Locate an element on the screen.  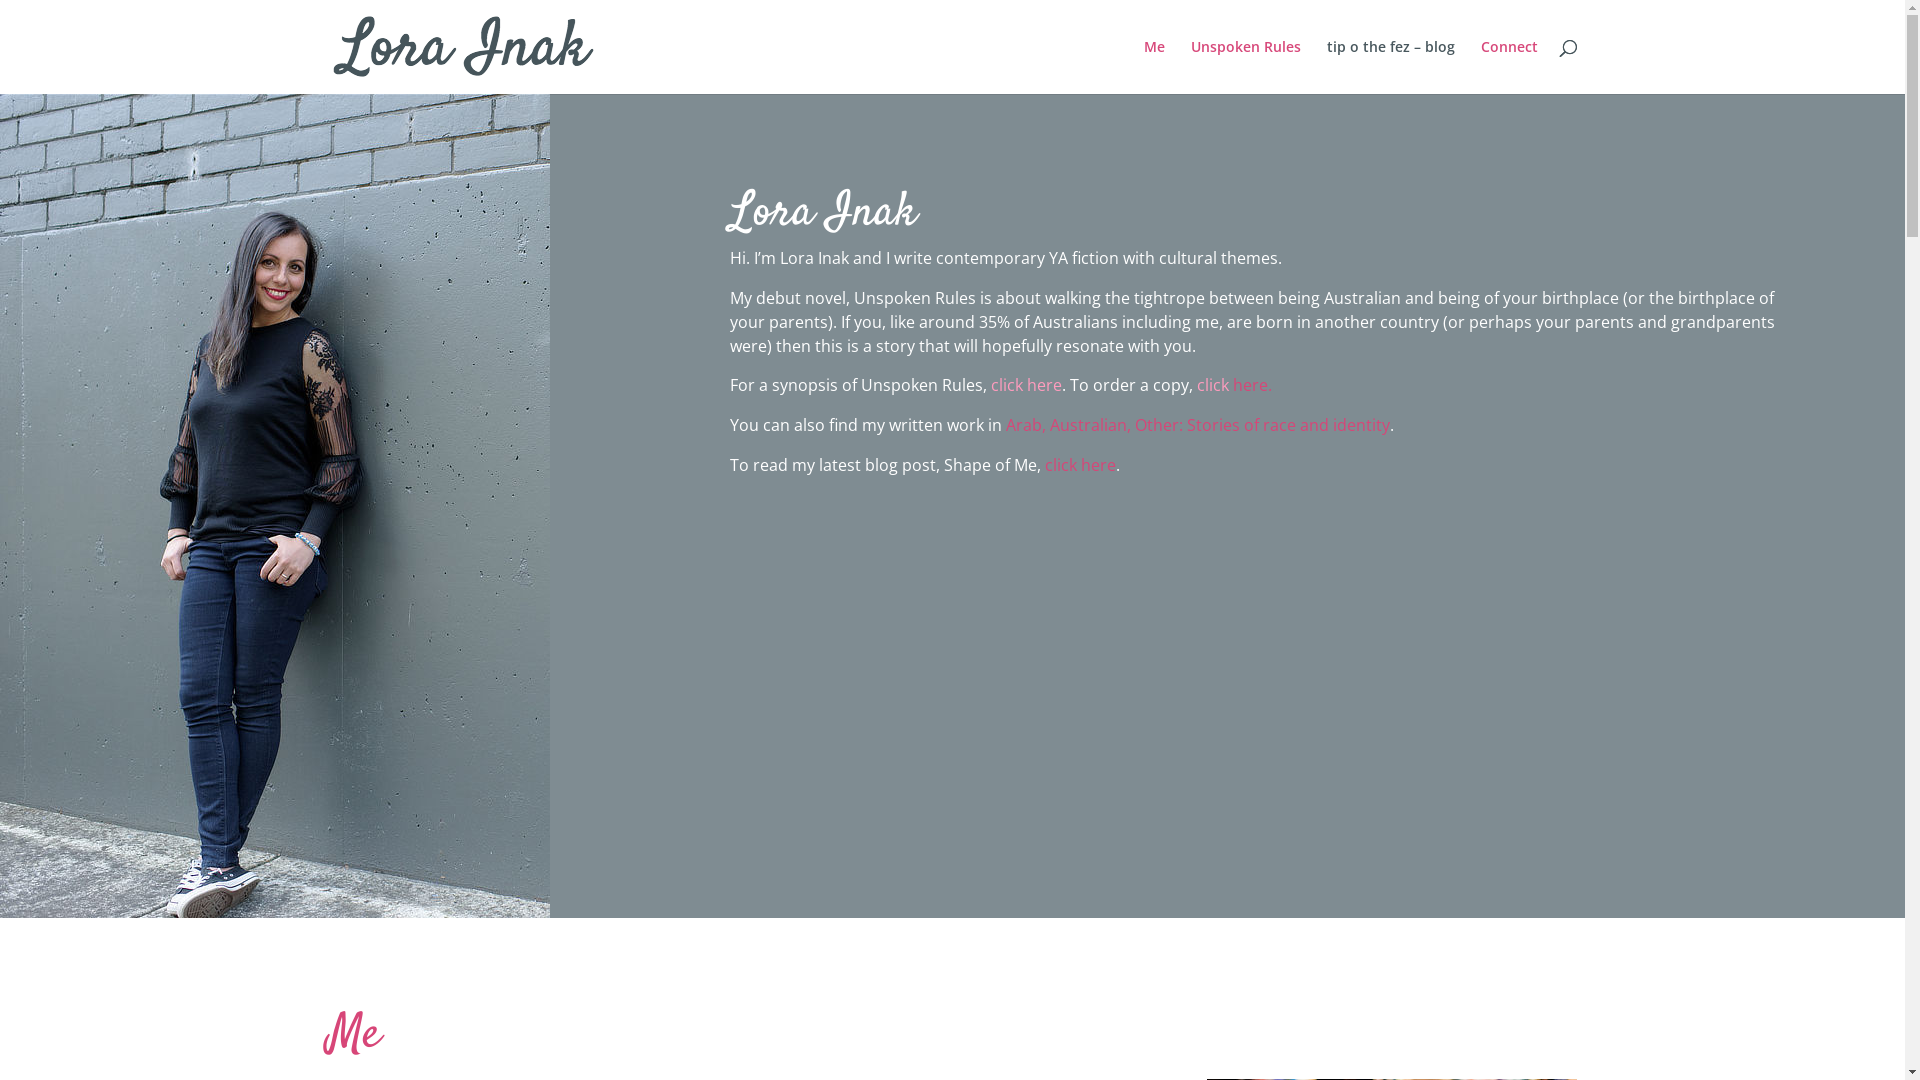
here. is located at coordinates (1252, 384).